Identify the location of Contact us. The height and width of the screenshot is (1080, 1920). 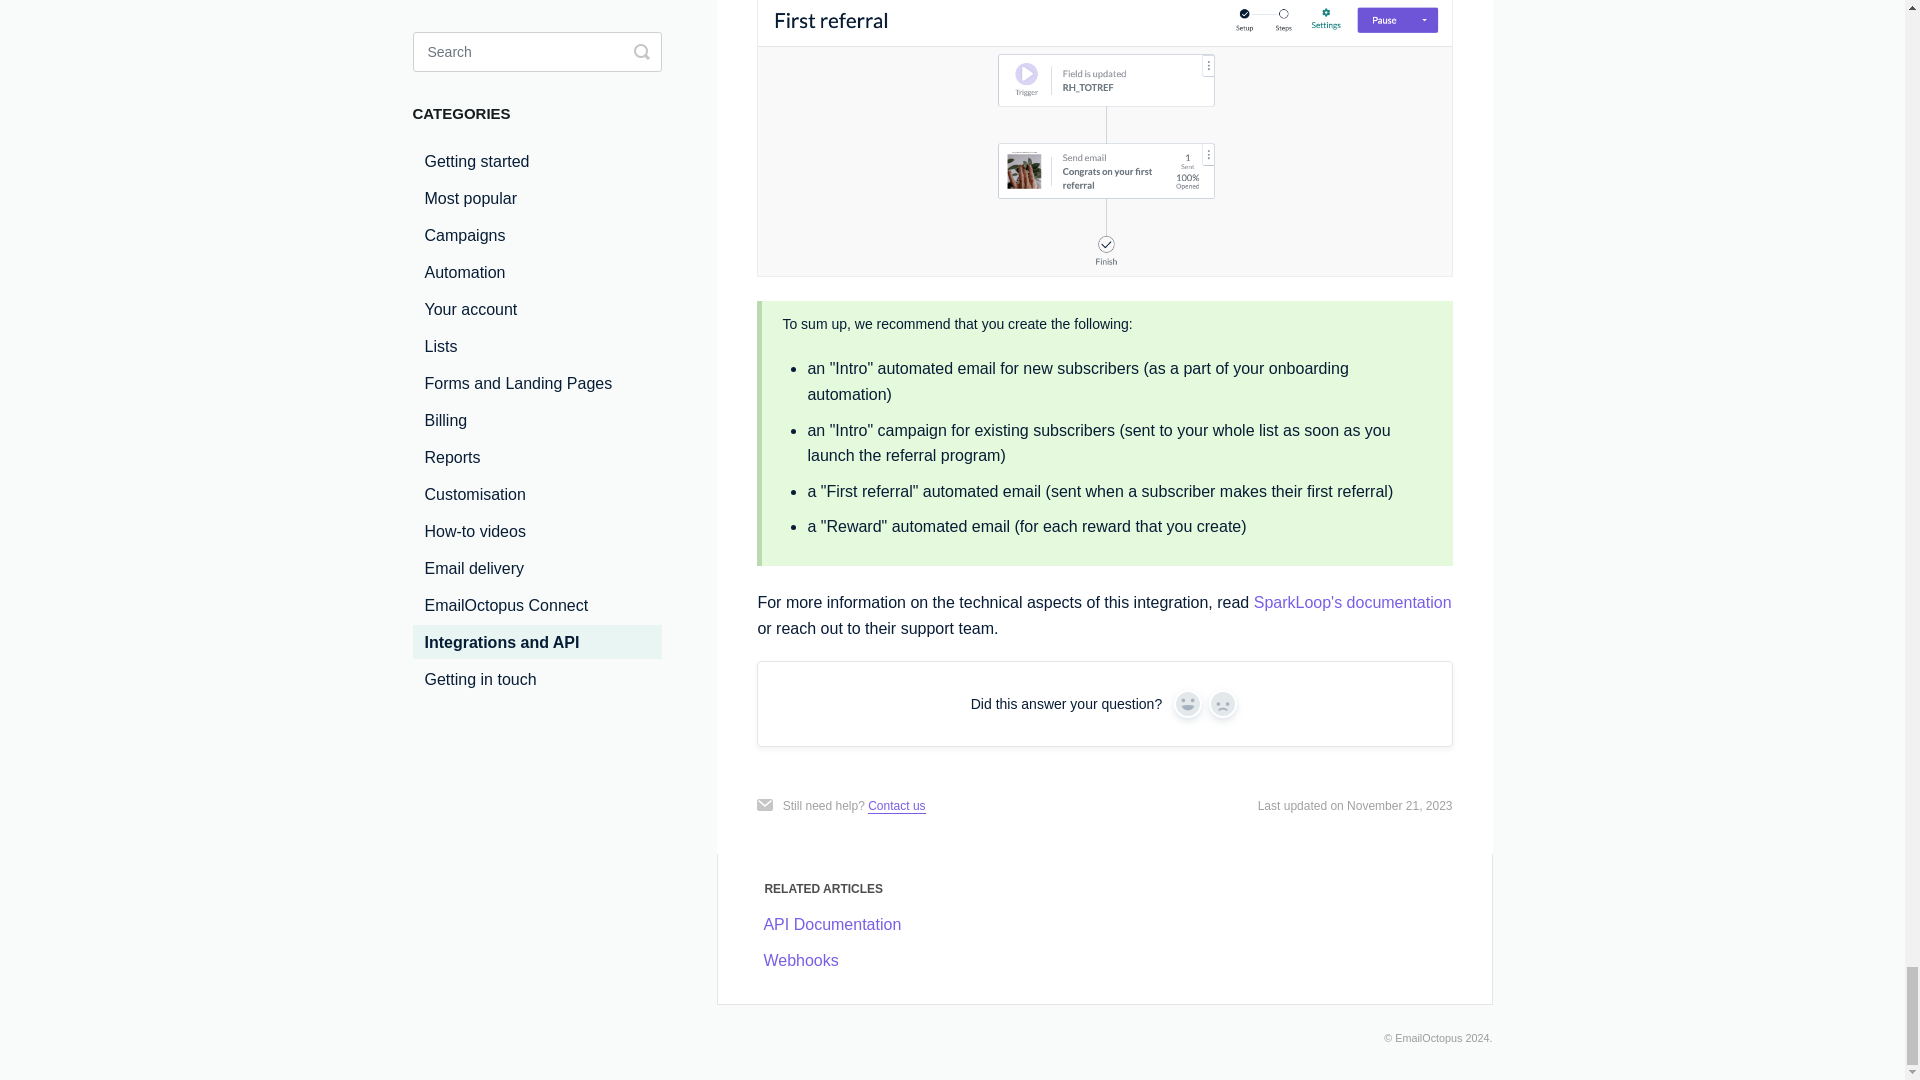
(896, 806).